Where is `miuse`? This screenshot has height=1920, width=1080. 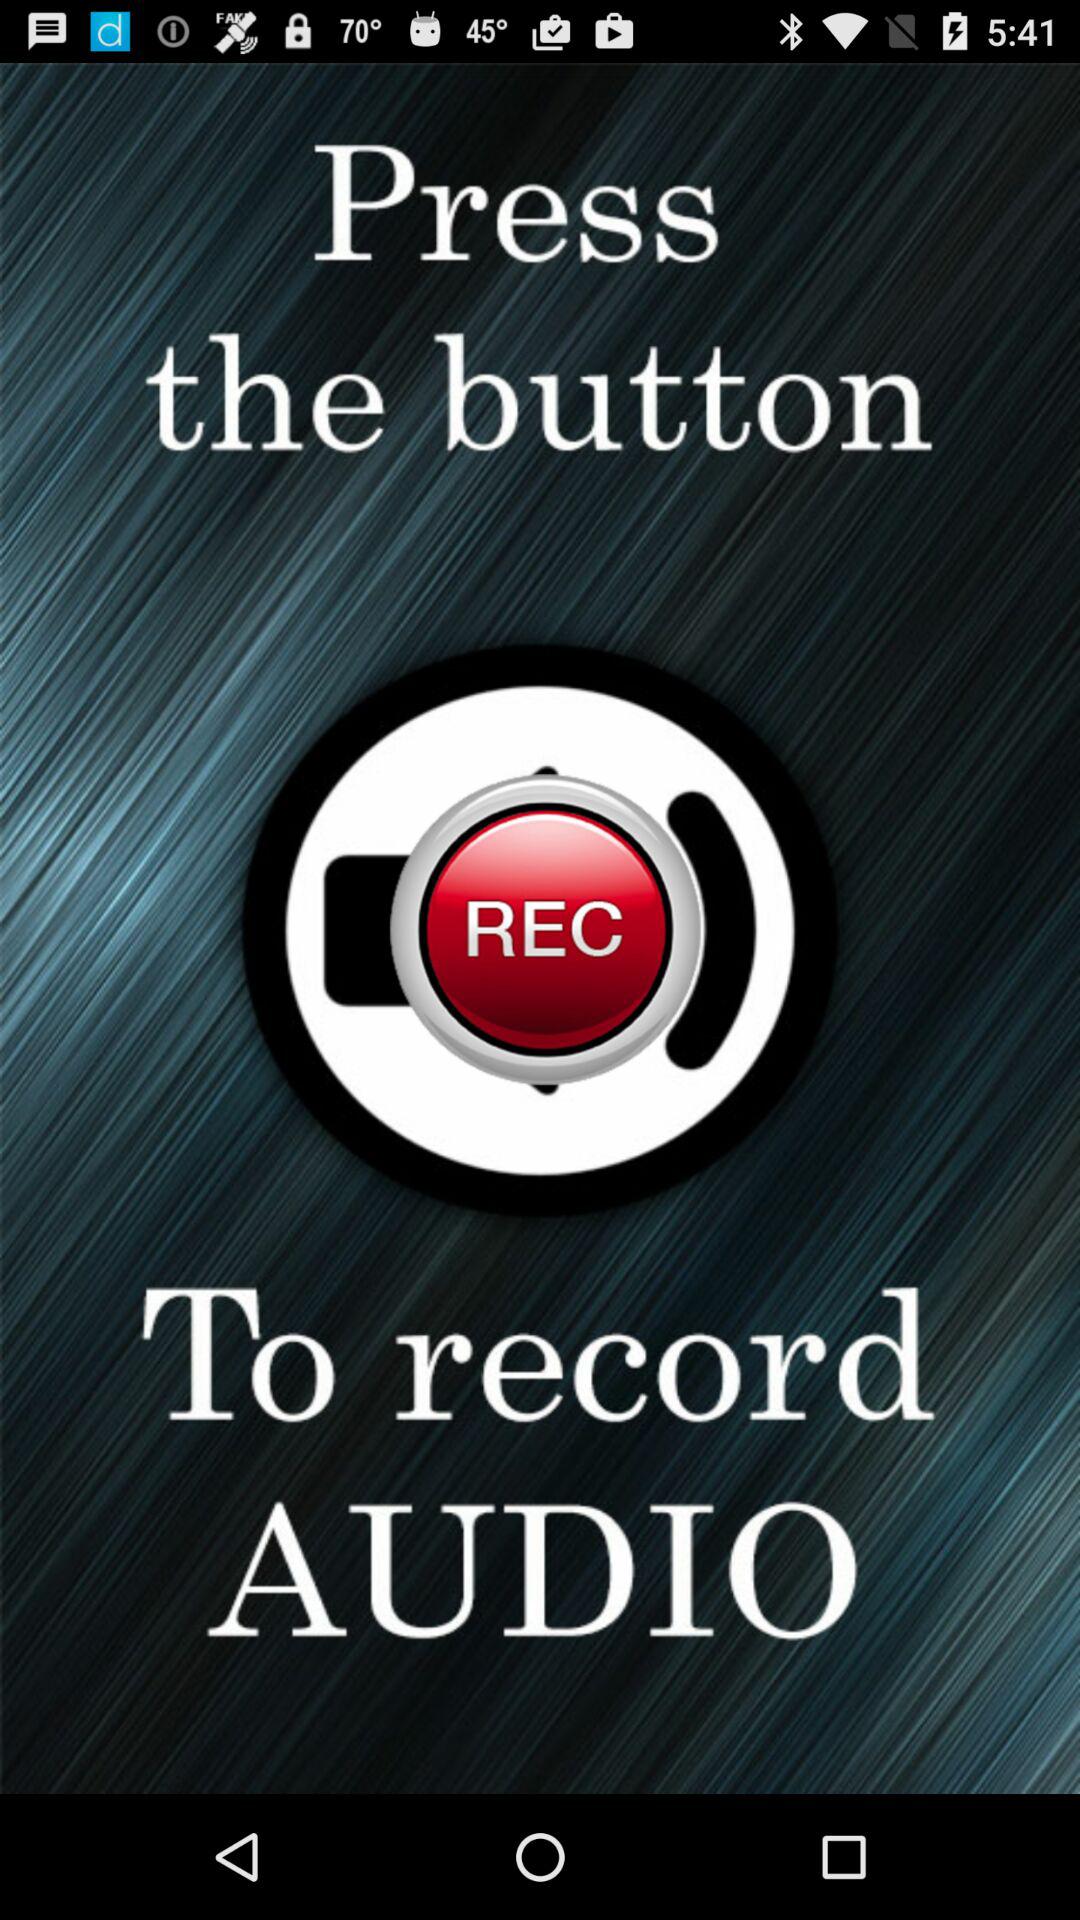
miuse is located at coordinates (540, 928).